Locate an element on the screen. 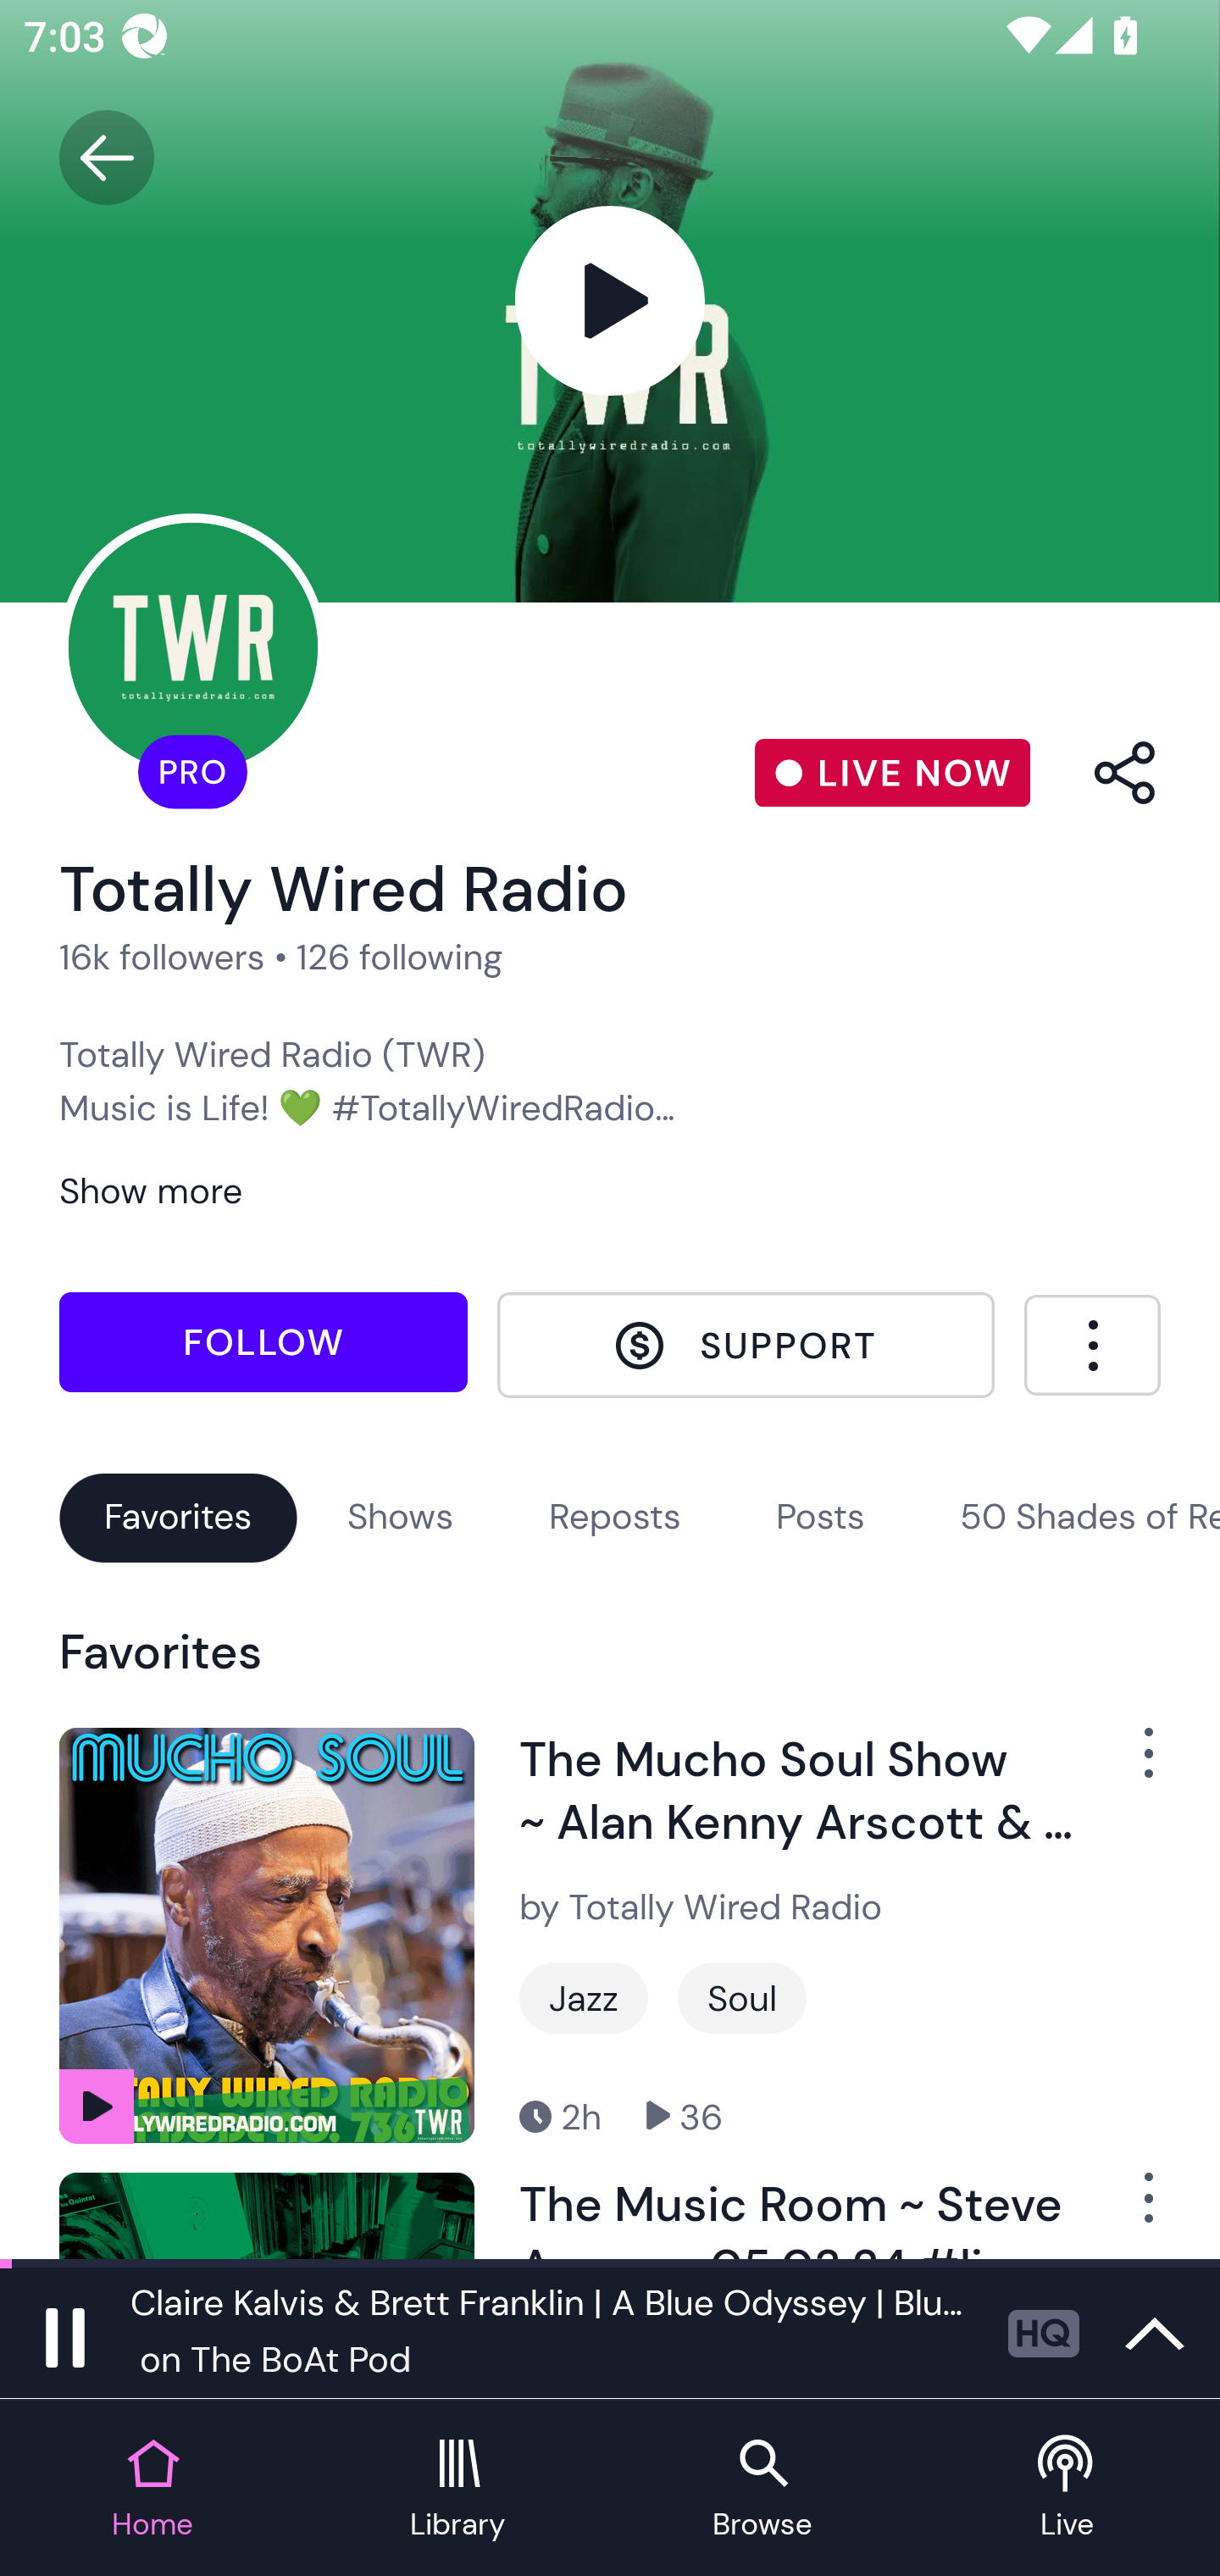 The height and width of the screenshot is (2576, 1220). Library tab Library is located at coordinates (457, 2490).